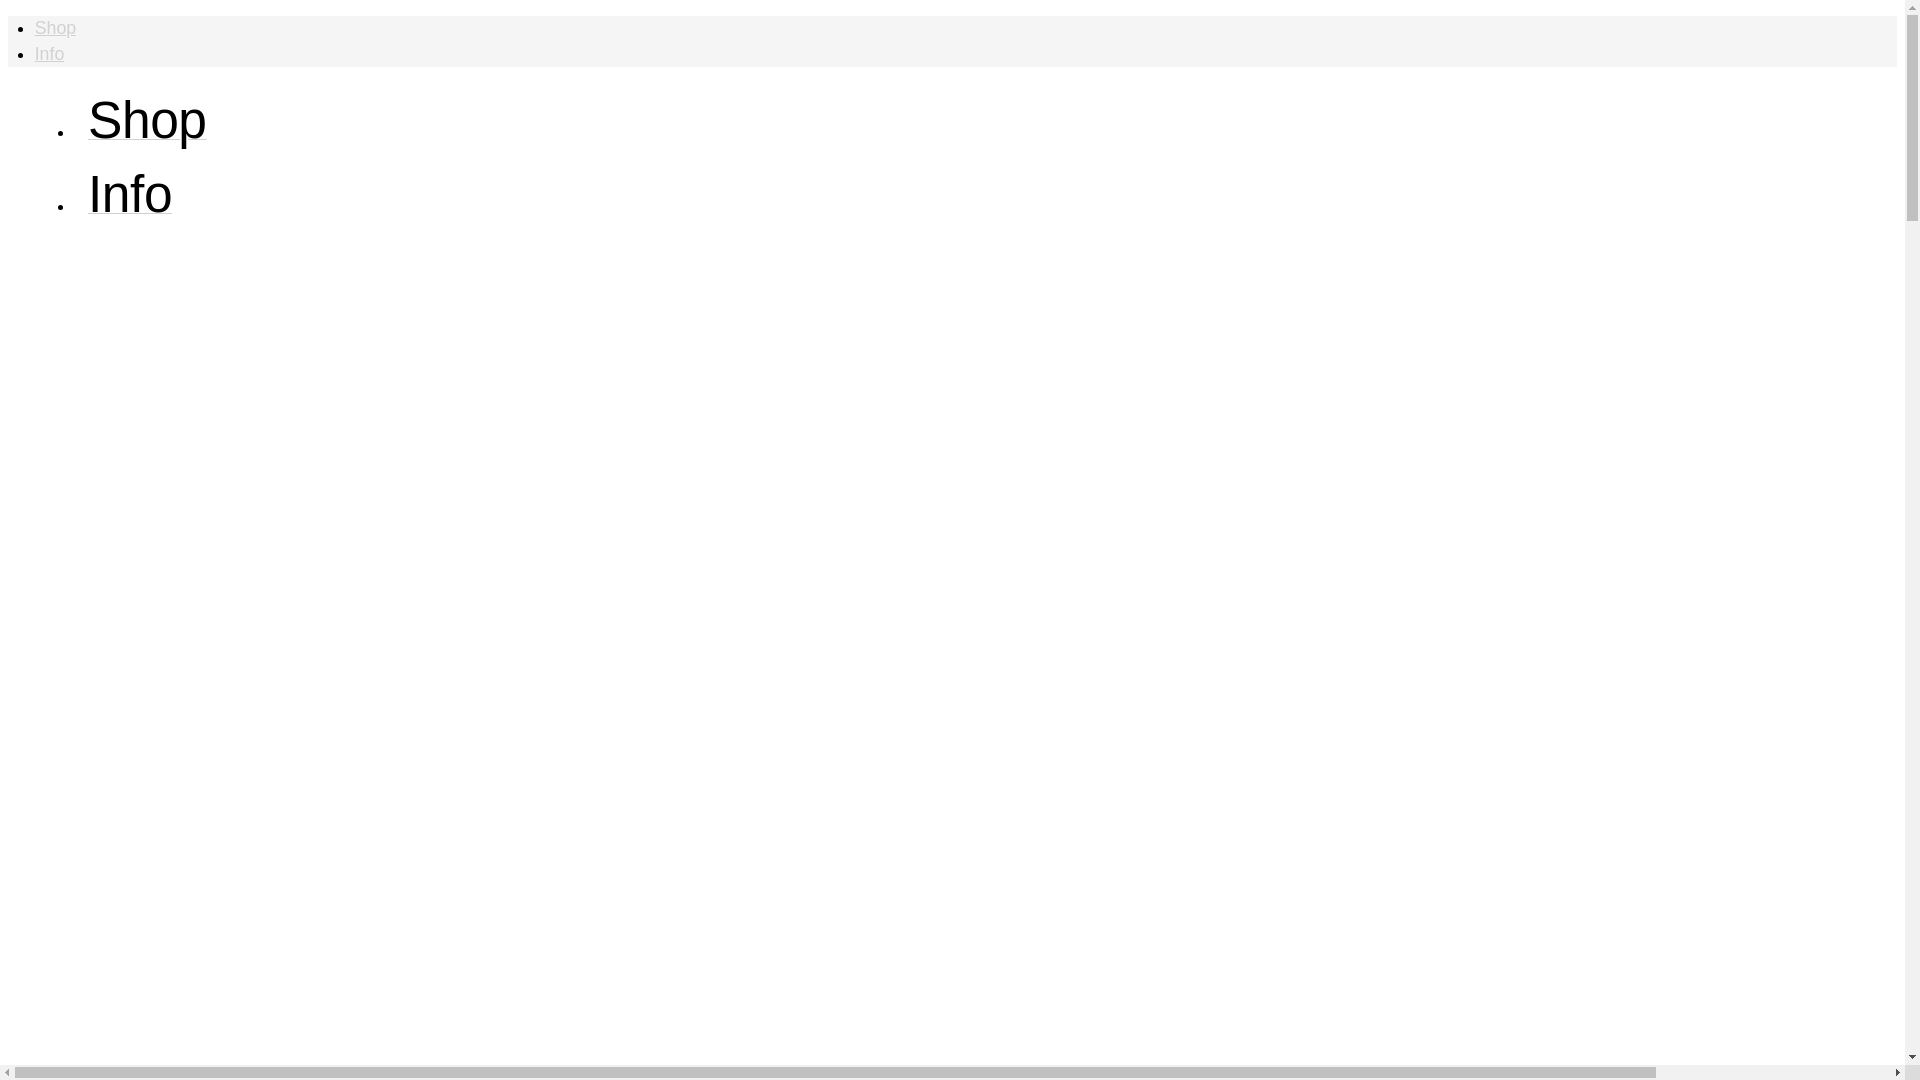 The width and height of the screenshot is (1920, 1080). What do you see at coordinates (213, 58) in the screenshot?
I see `Armanda Asani` at bounding box center [213, 58].